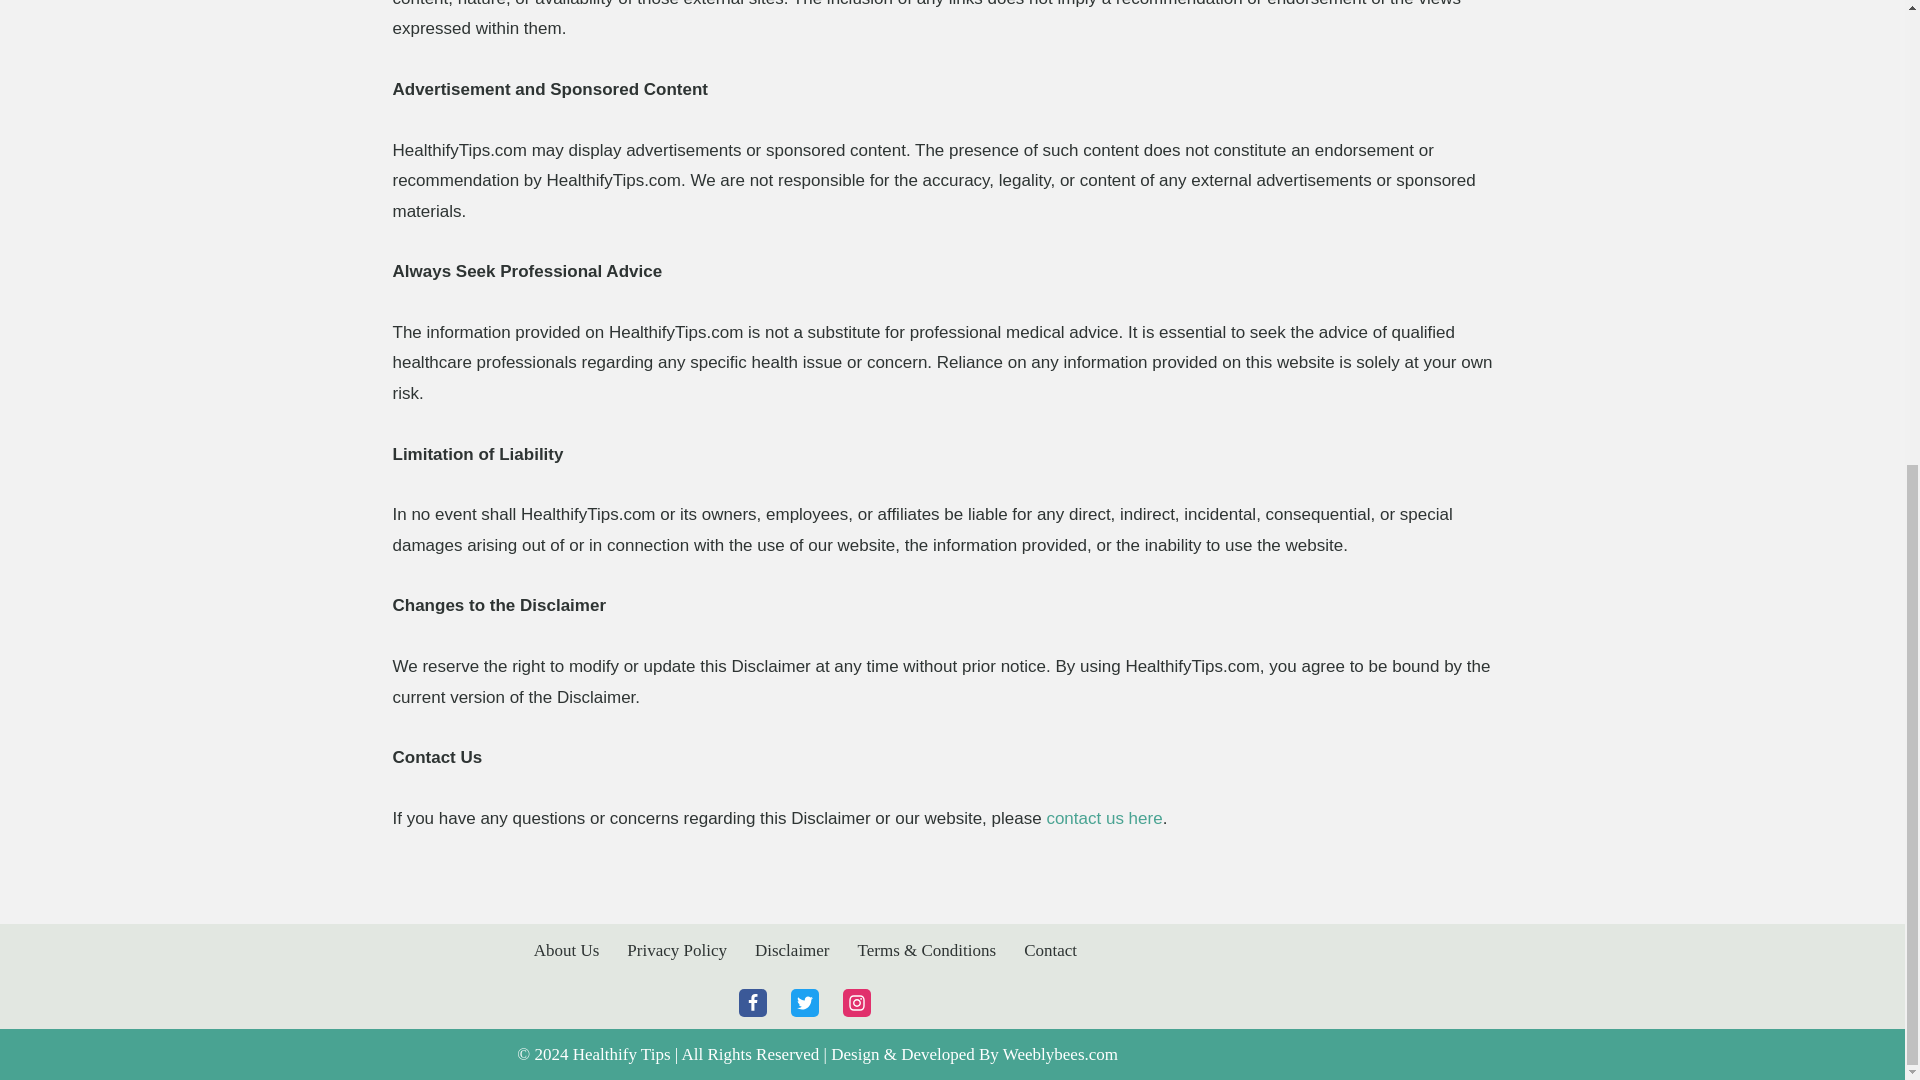 The width and height of the screenshot is (1920, 1080). What do you see at coordinates (752, 1003) in the screenshot?
I see `Facebook` at bounding box center [752, 1003].